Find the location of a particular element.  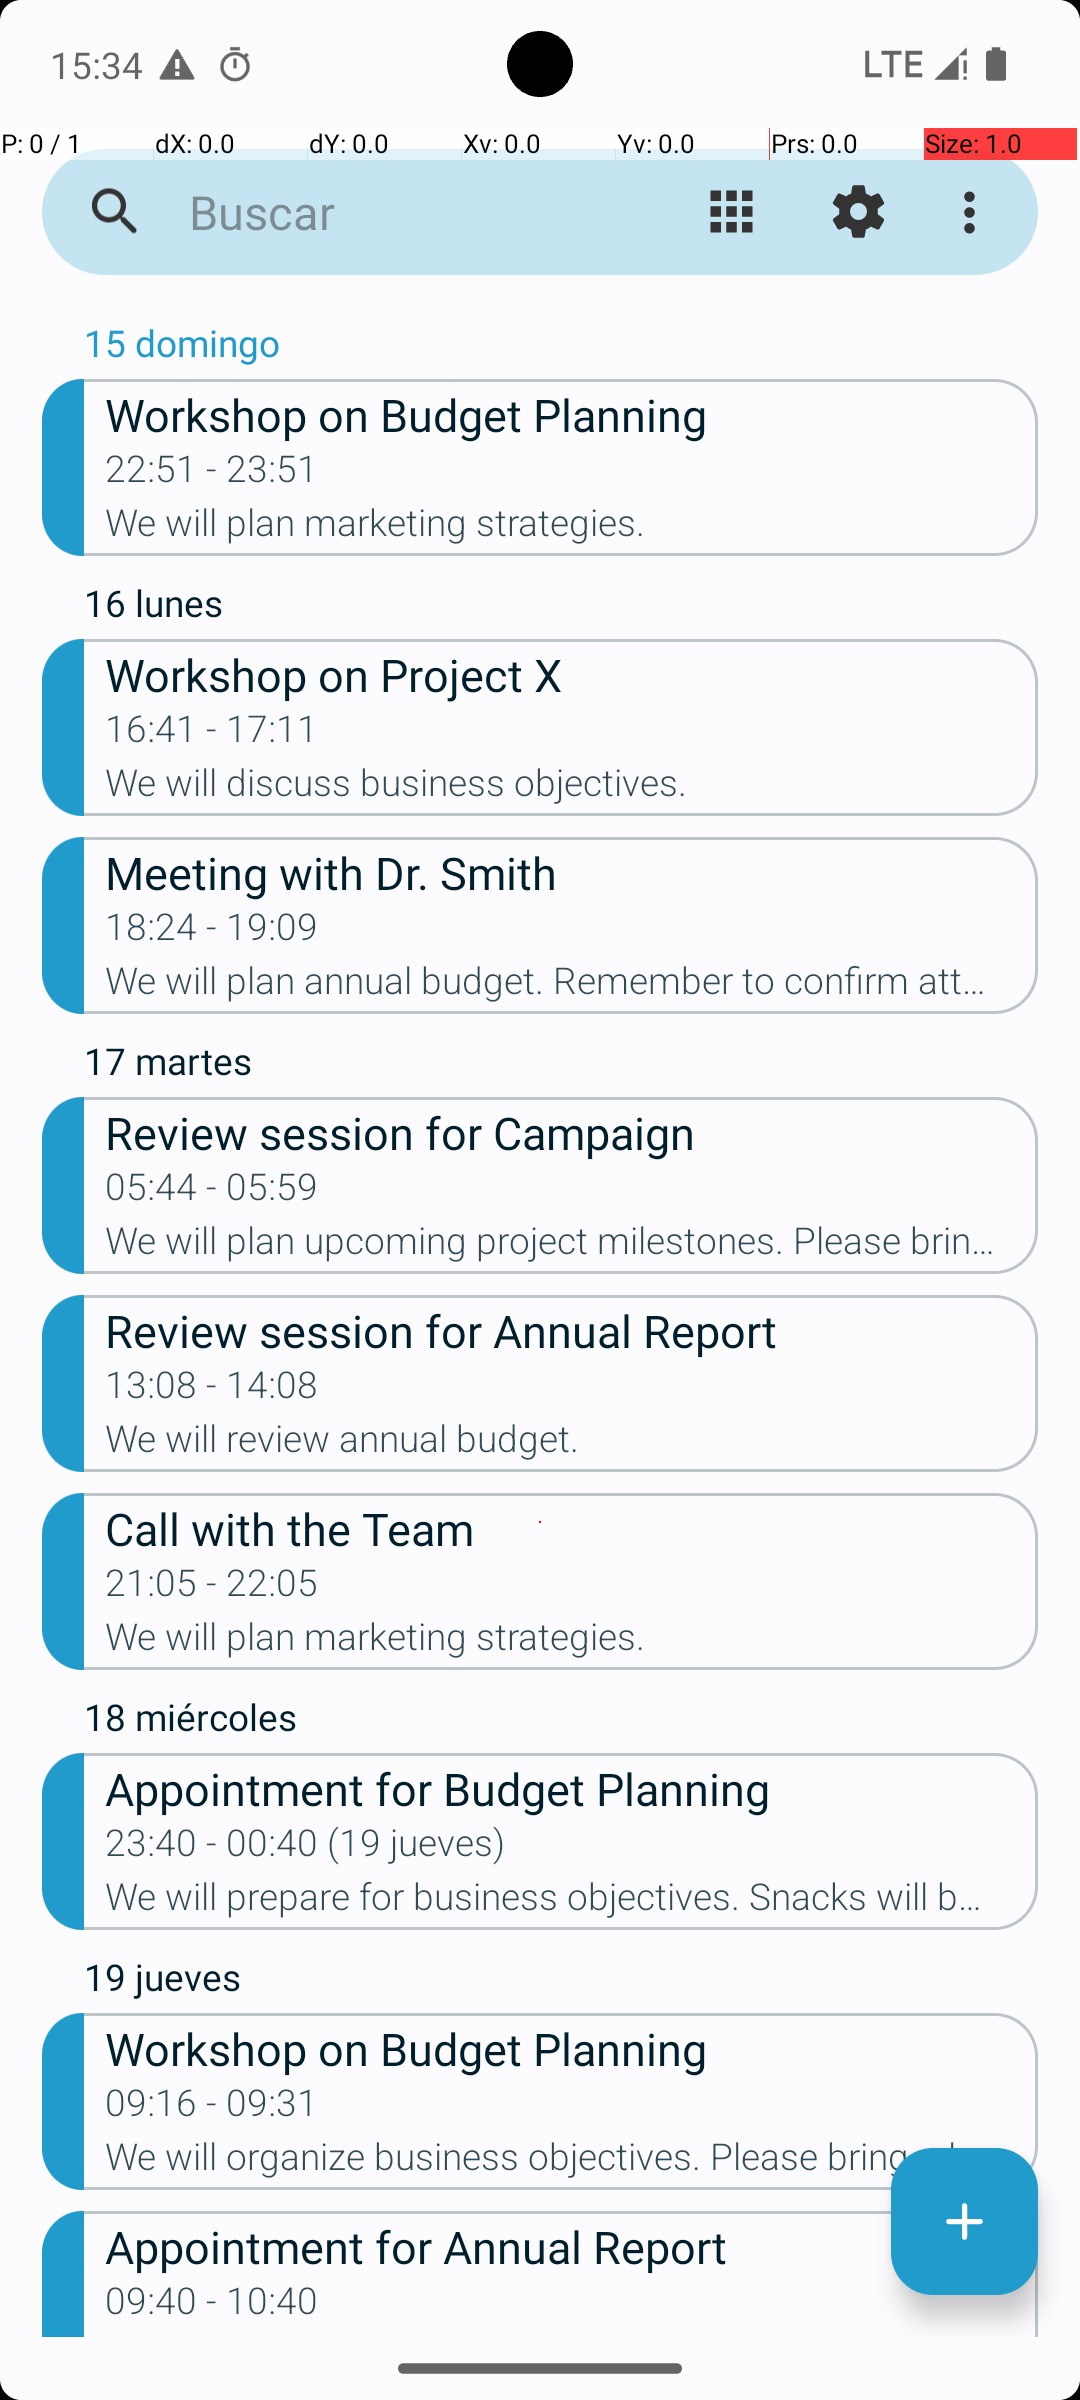

Appointment for Budget Planning is located at coordinates (572, 1788).